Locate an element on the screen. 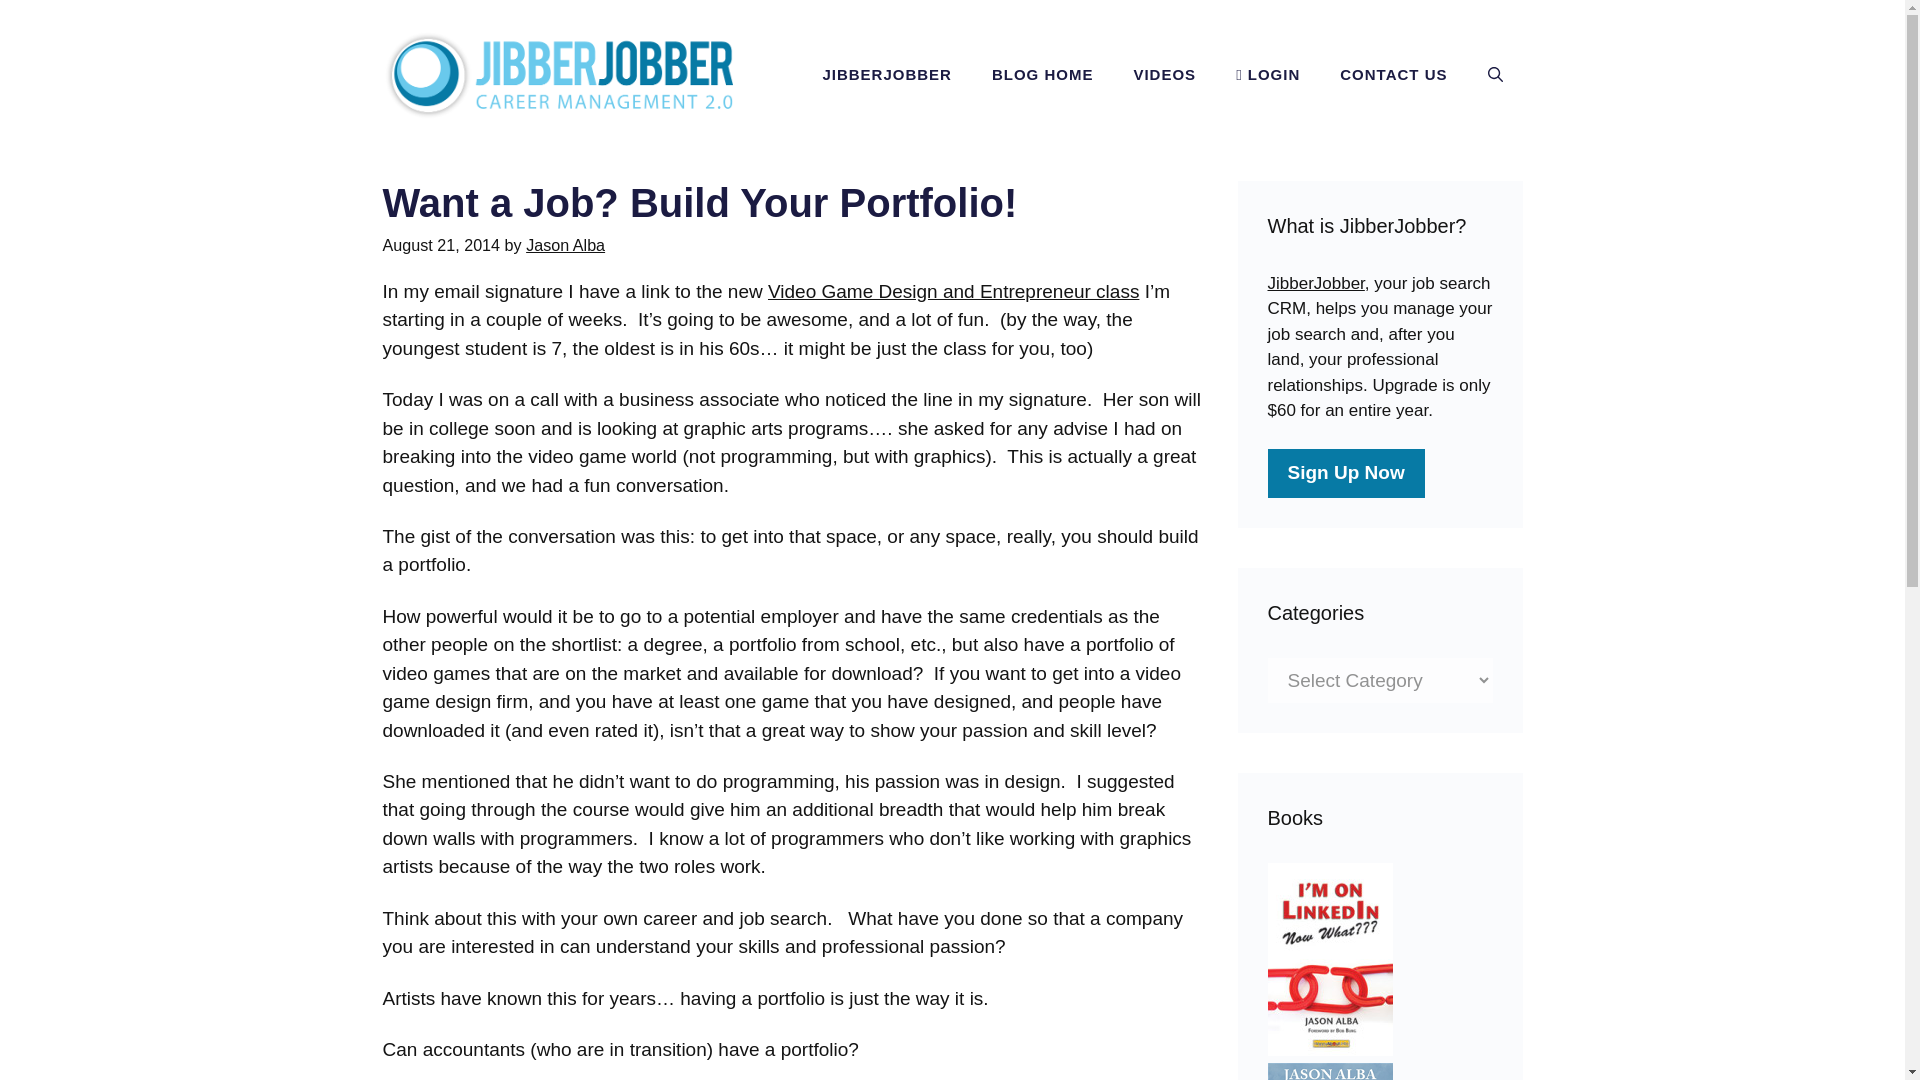  JibberJobber Blog is located at coordinates (556, 73).